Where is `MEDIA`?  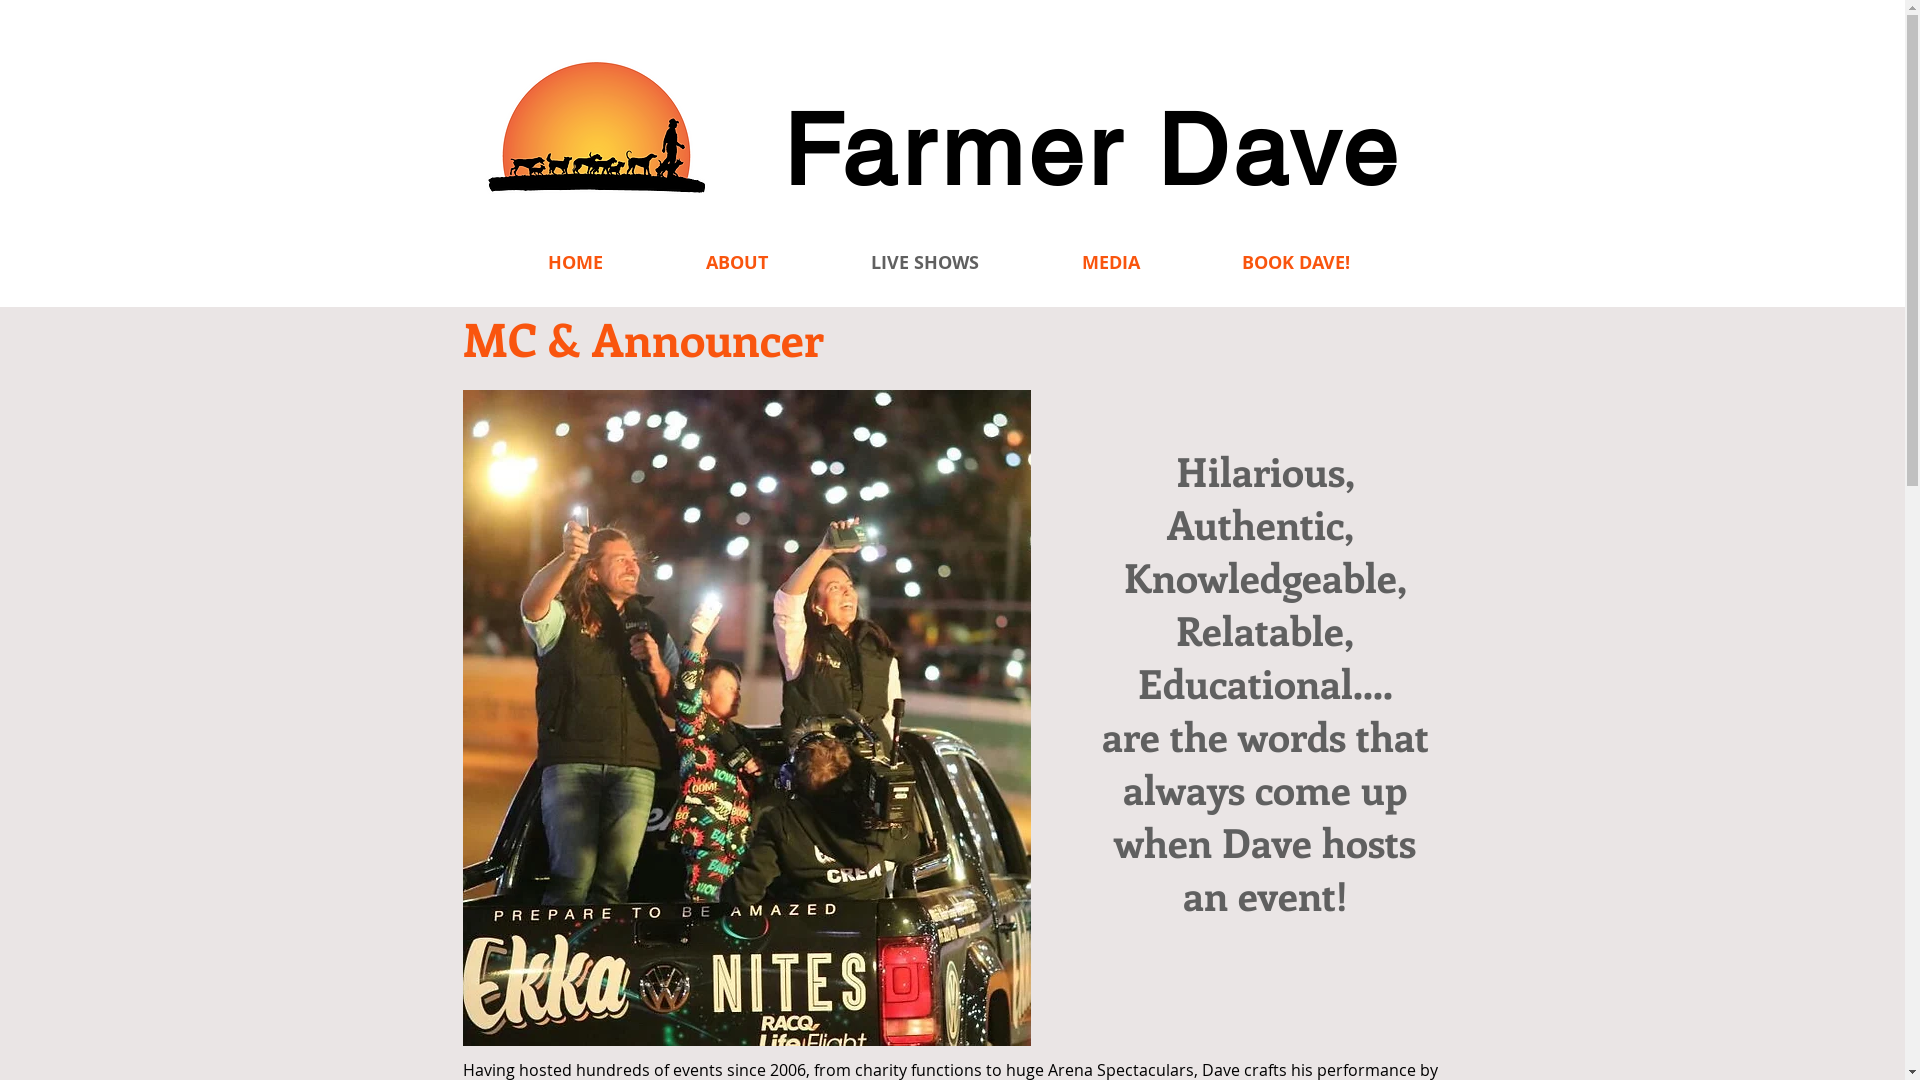
MEDIA is located at coordinates (1110, 263).